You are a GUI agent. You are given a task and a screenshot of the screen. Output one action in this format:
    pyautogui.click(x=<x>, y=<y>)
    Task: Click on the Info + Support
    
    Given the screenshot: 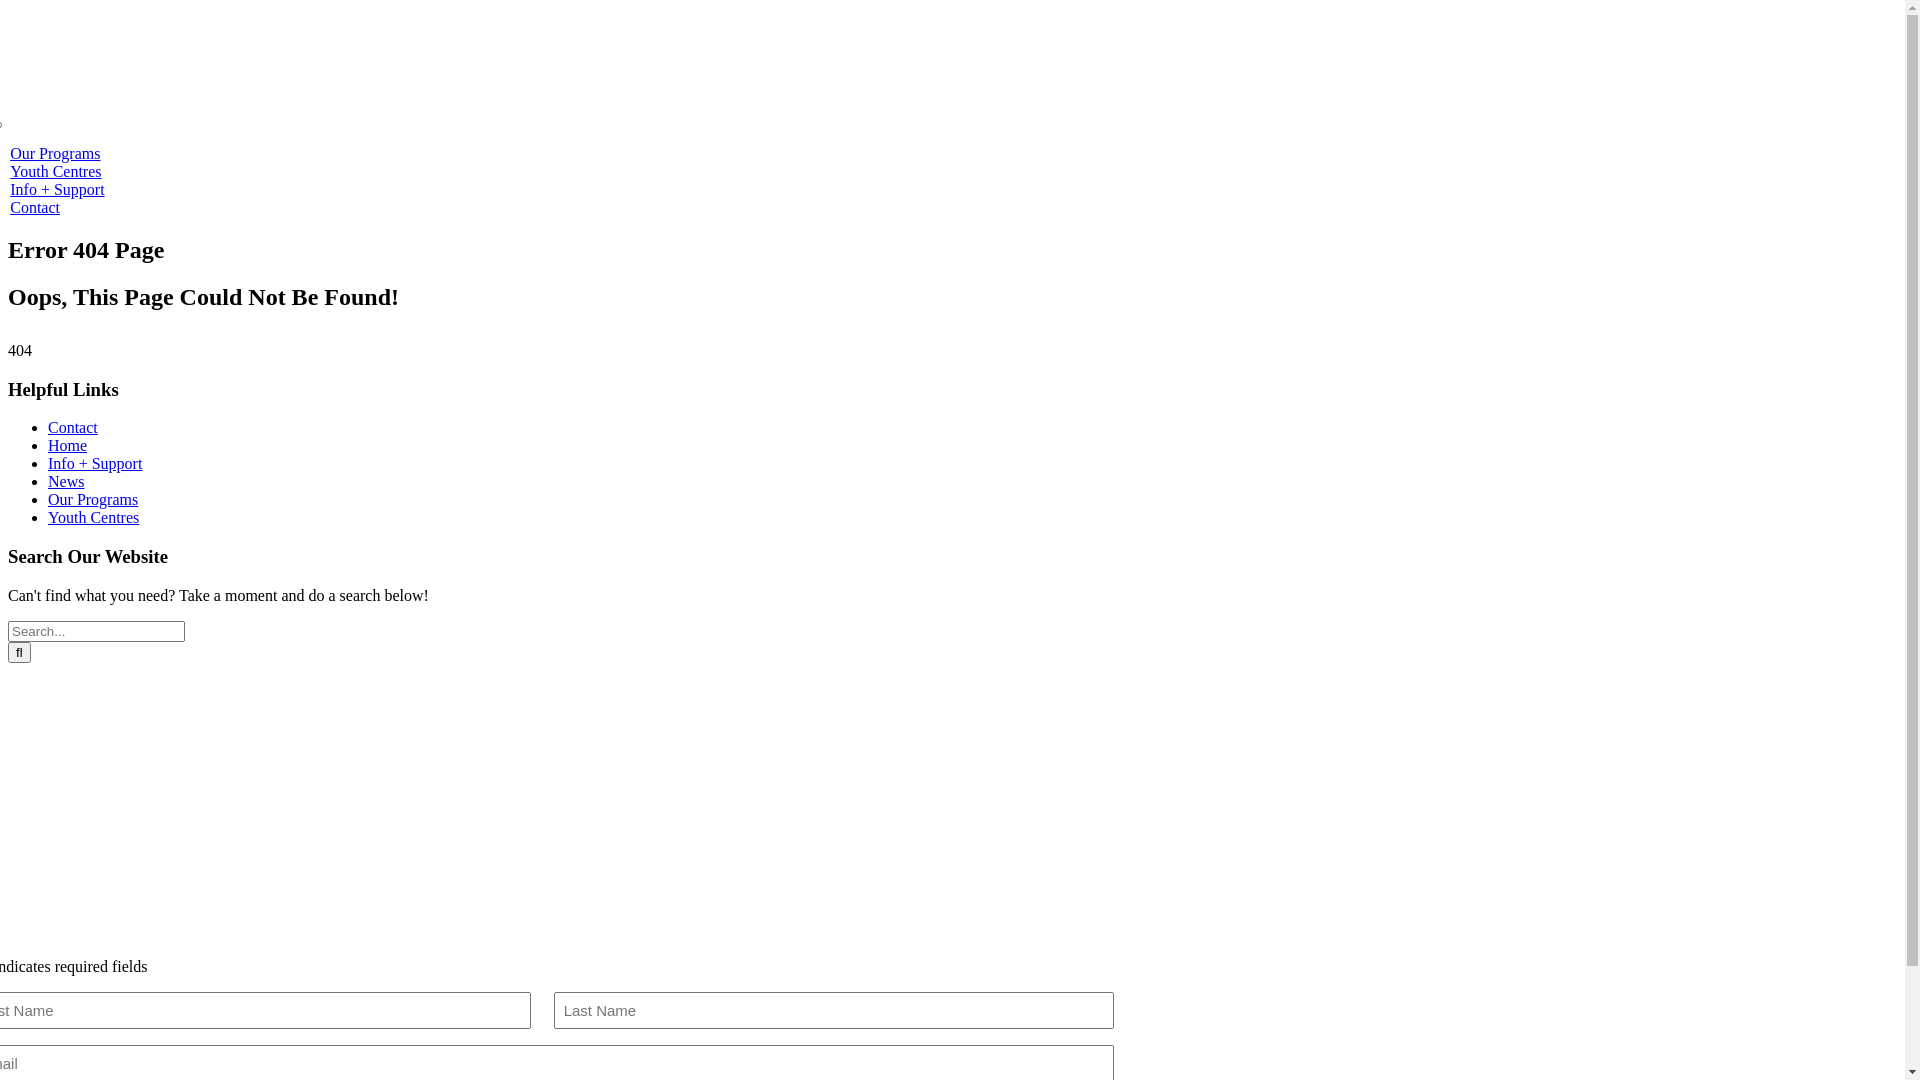 What is the action you would take?
    pyautogui.click(x=57, y=190)
    